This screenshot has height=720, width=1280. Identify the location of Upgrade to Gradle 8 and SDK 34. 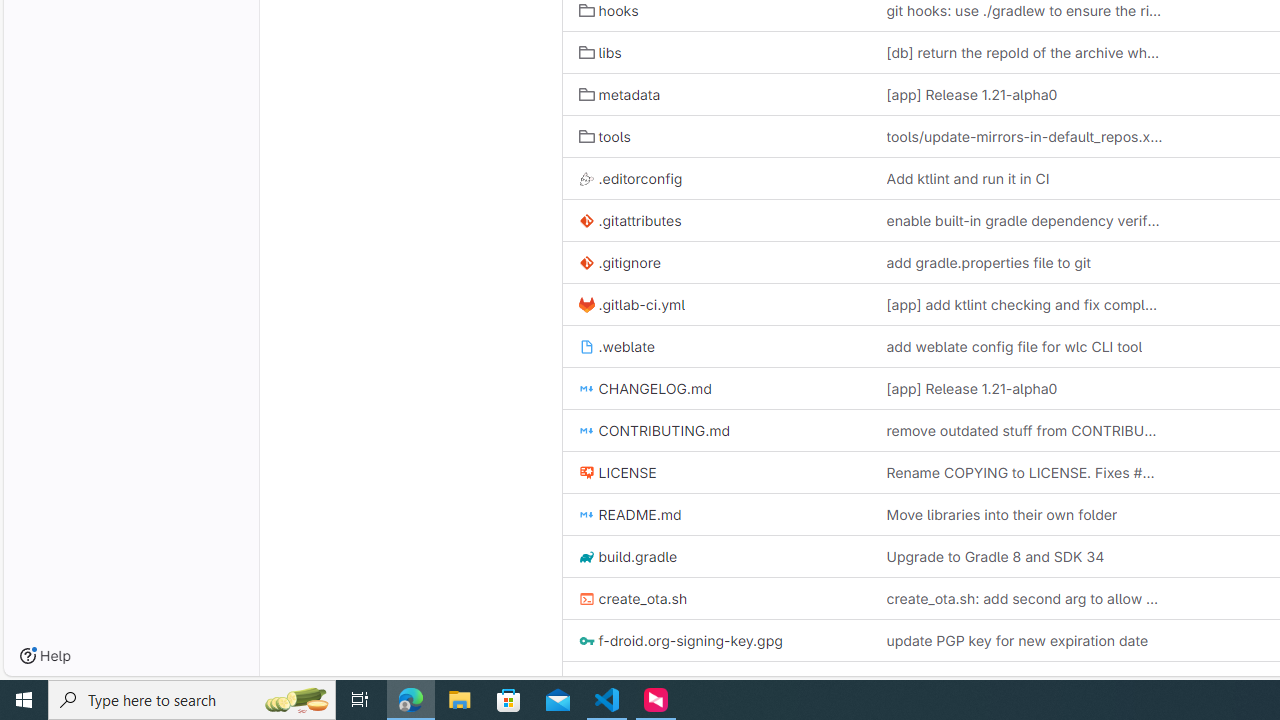
(1024, 556).